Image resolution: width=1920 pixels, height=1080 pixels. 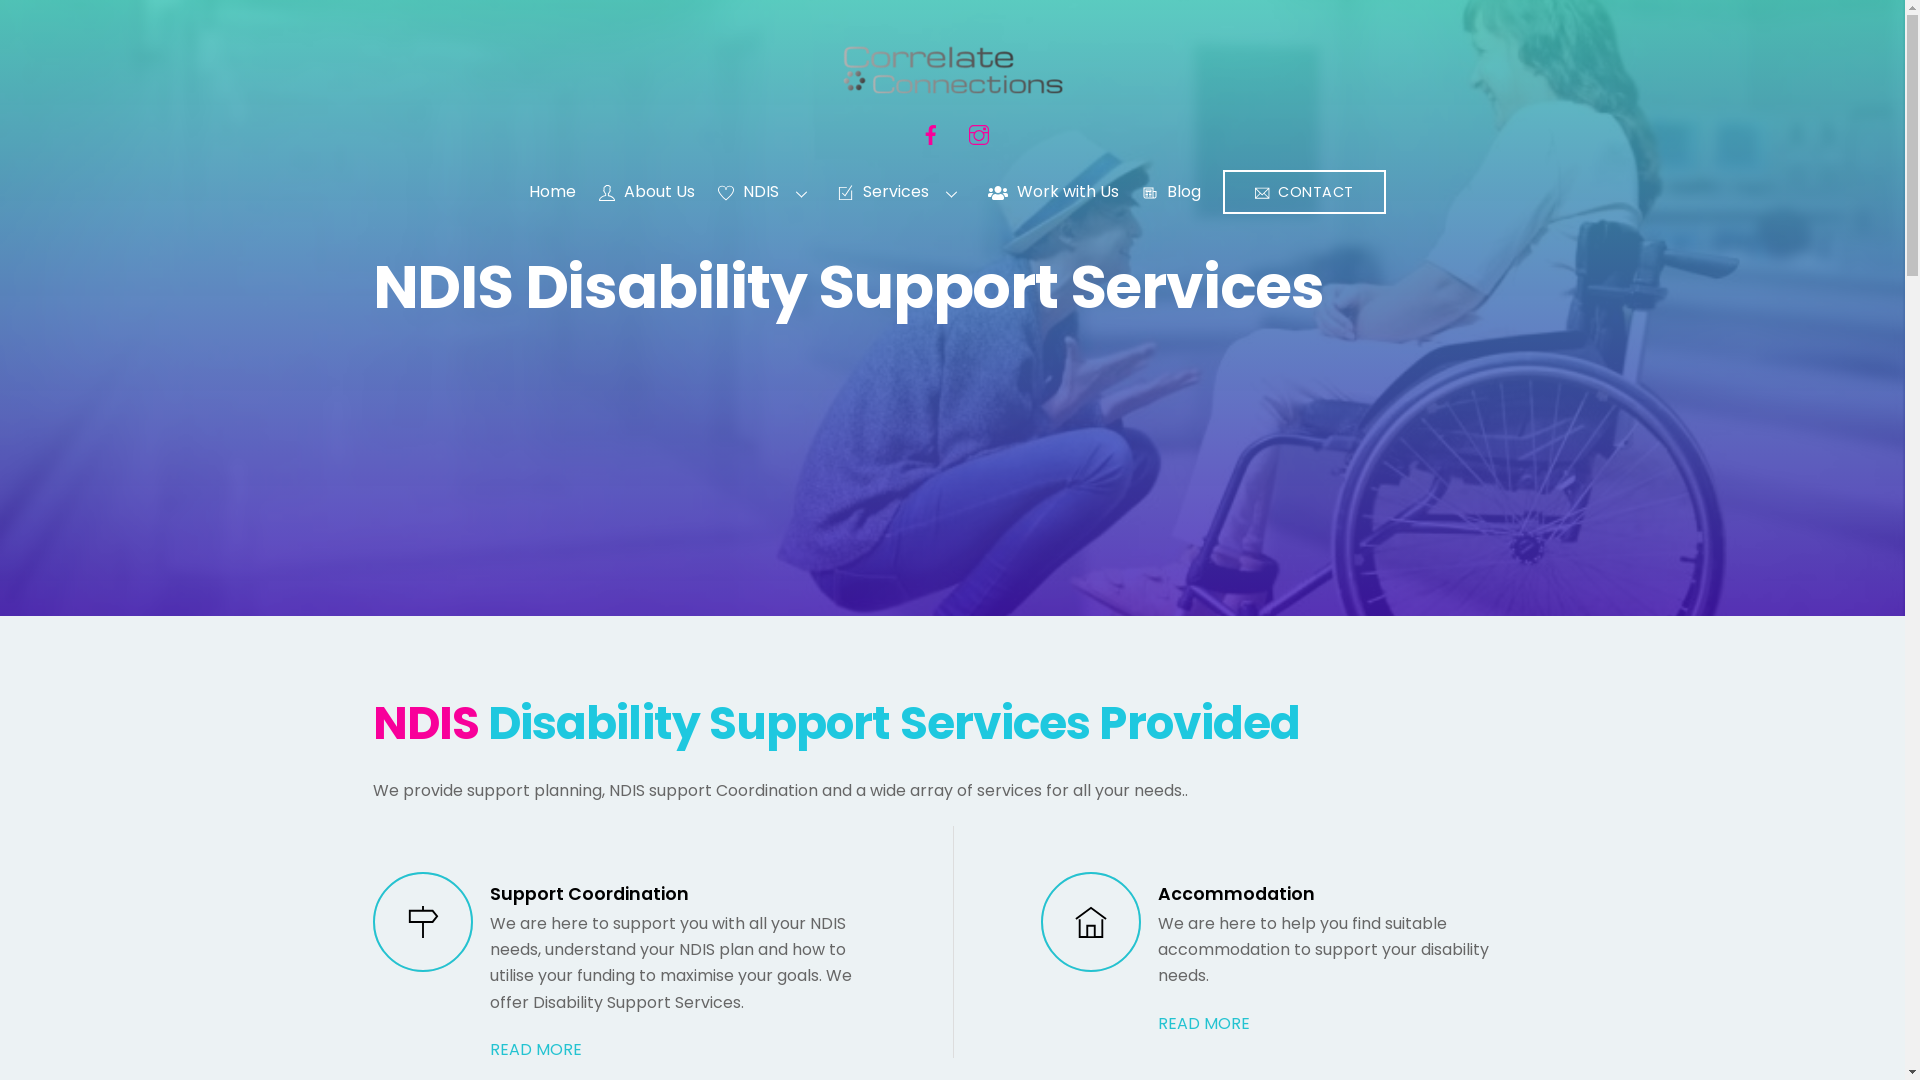 I want to click on READ MORE, so click(x=1204, y=1024).